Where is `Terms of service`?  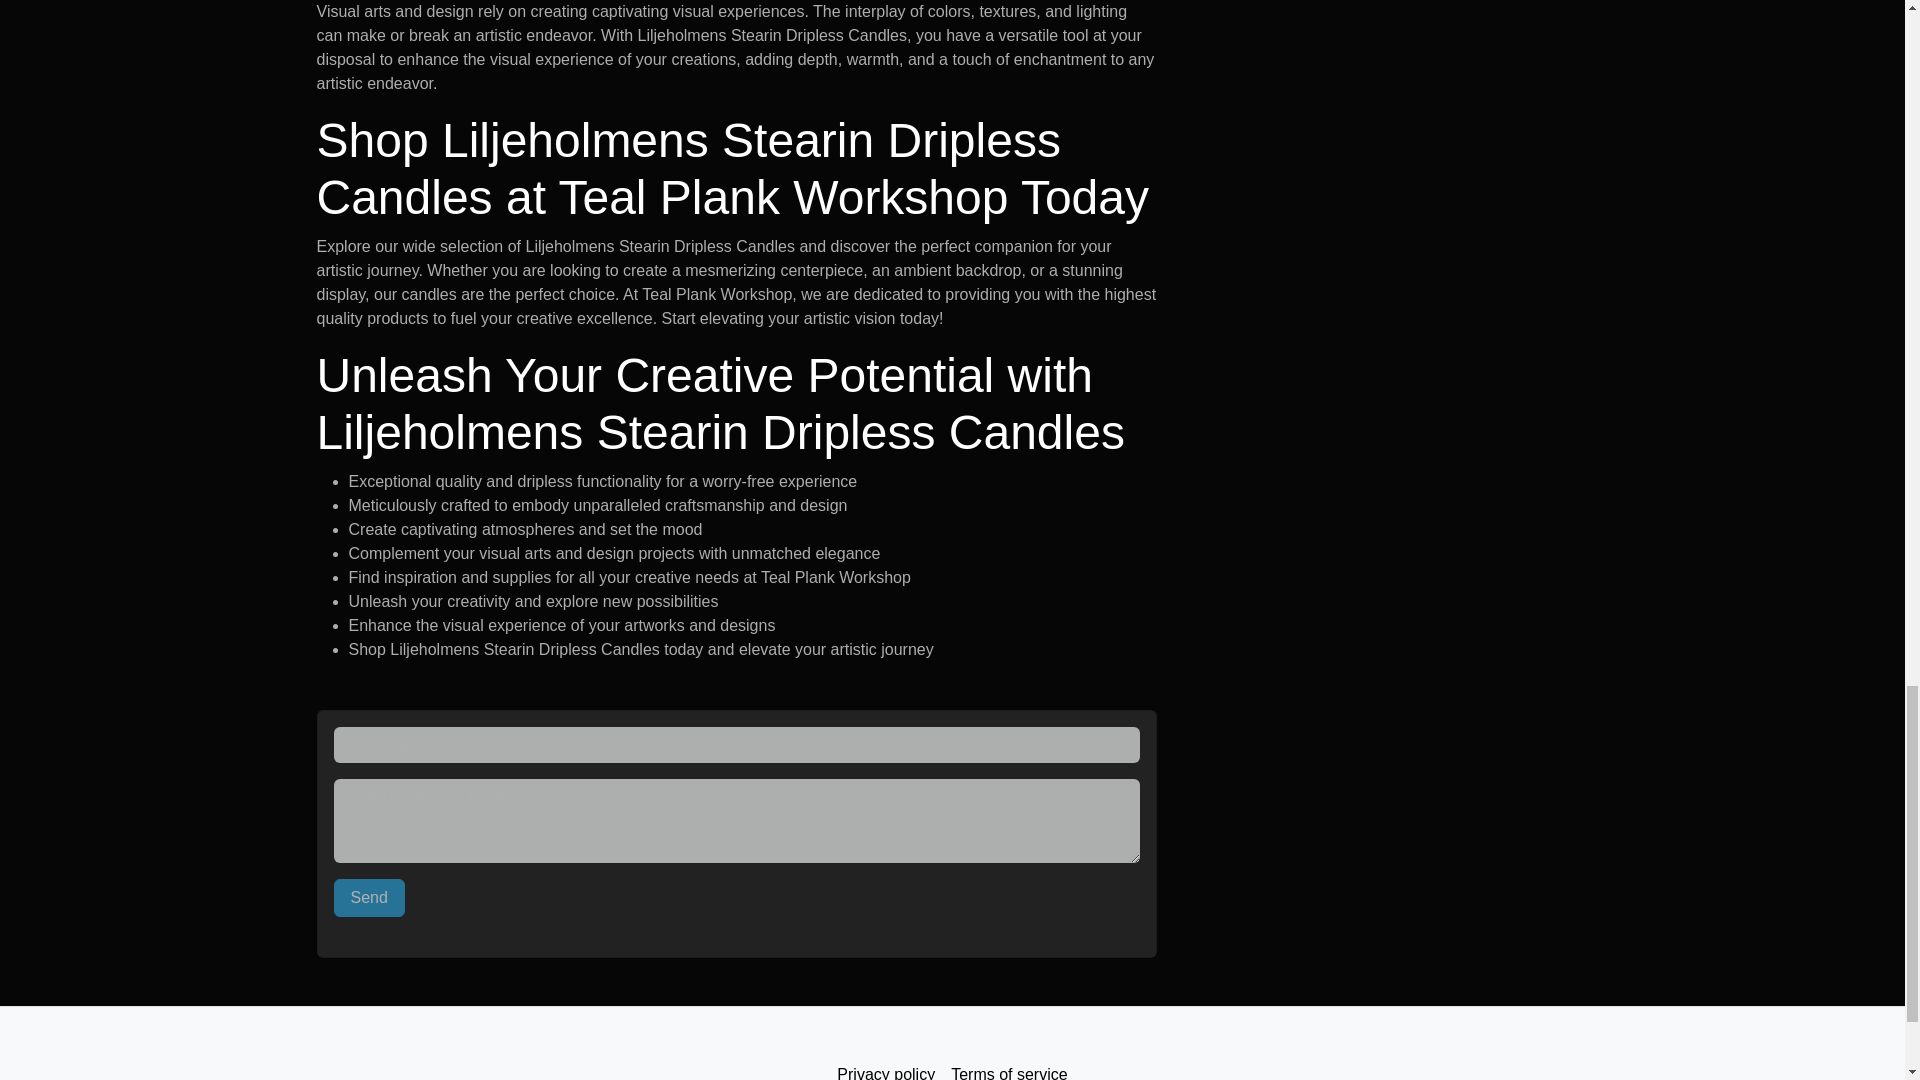 Terms of service is located at coordinates (1008, 1068).